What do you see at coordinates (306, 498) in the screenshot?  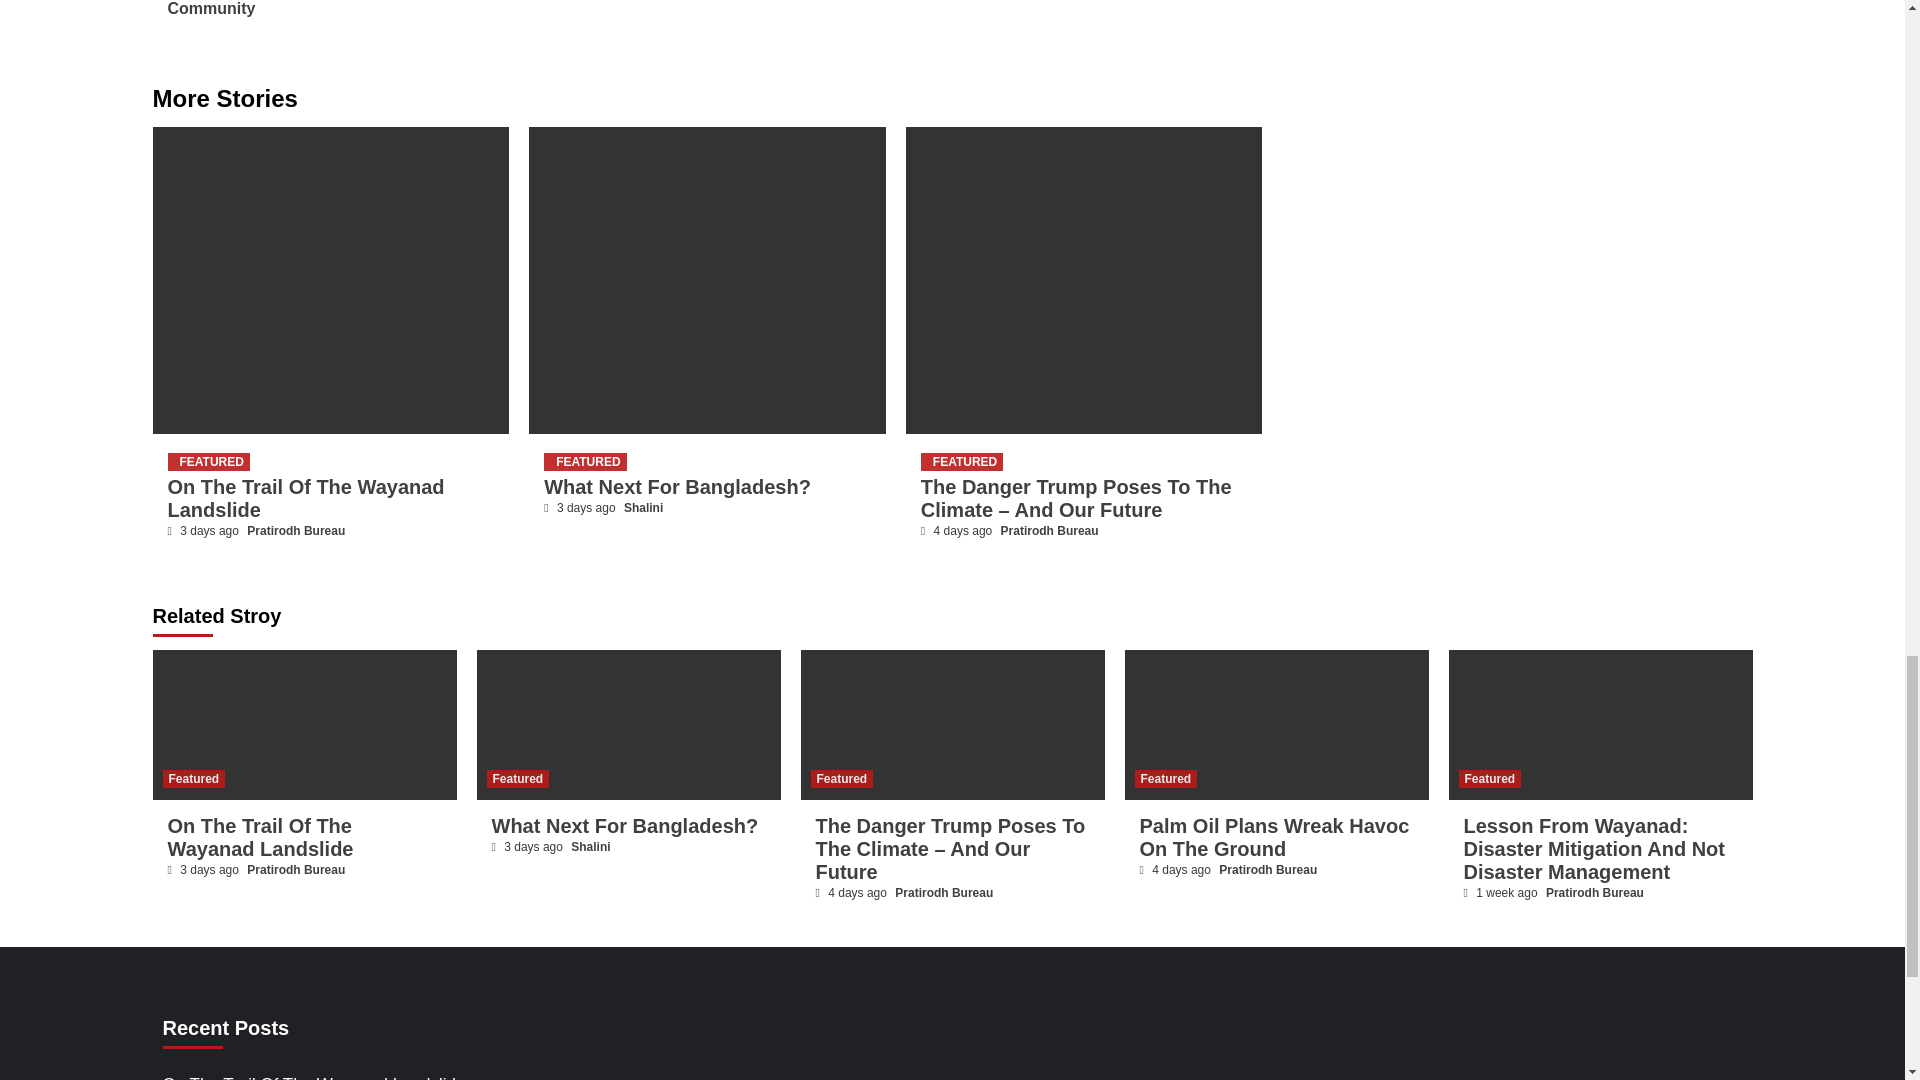 I see `On The Trail Of The Wayanad Landslide` at bounding box center [306, 498].